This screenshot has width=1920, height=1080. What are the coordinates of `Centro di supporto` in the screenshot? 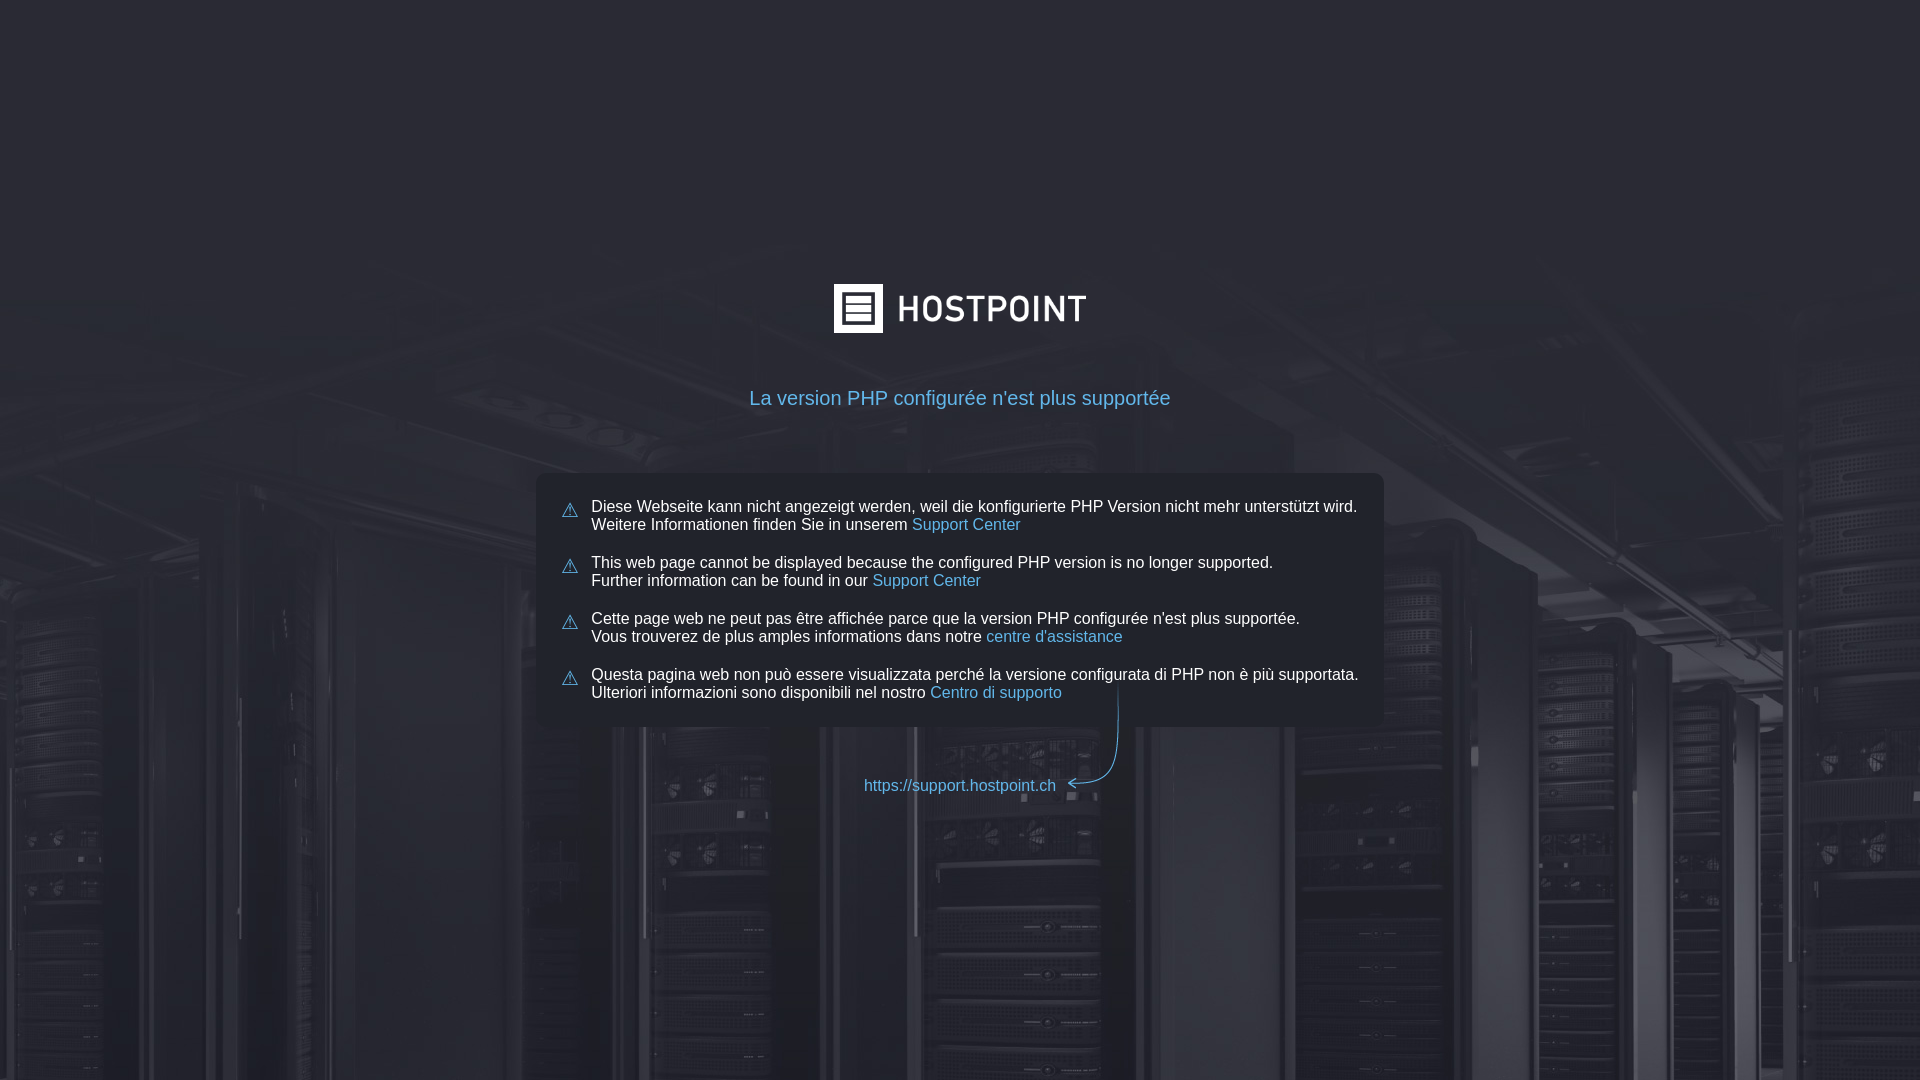 It's located at (995, 692).